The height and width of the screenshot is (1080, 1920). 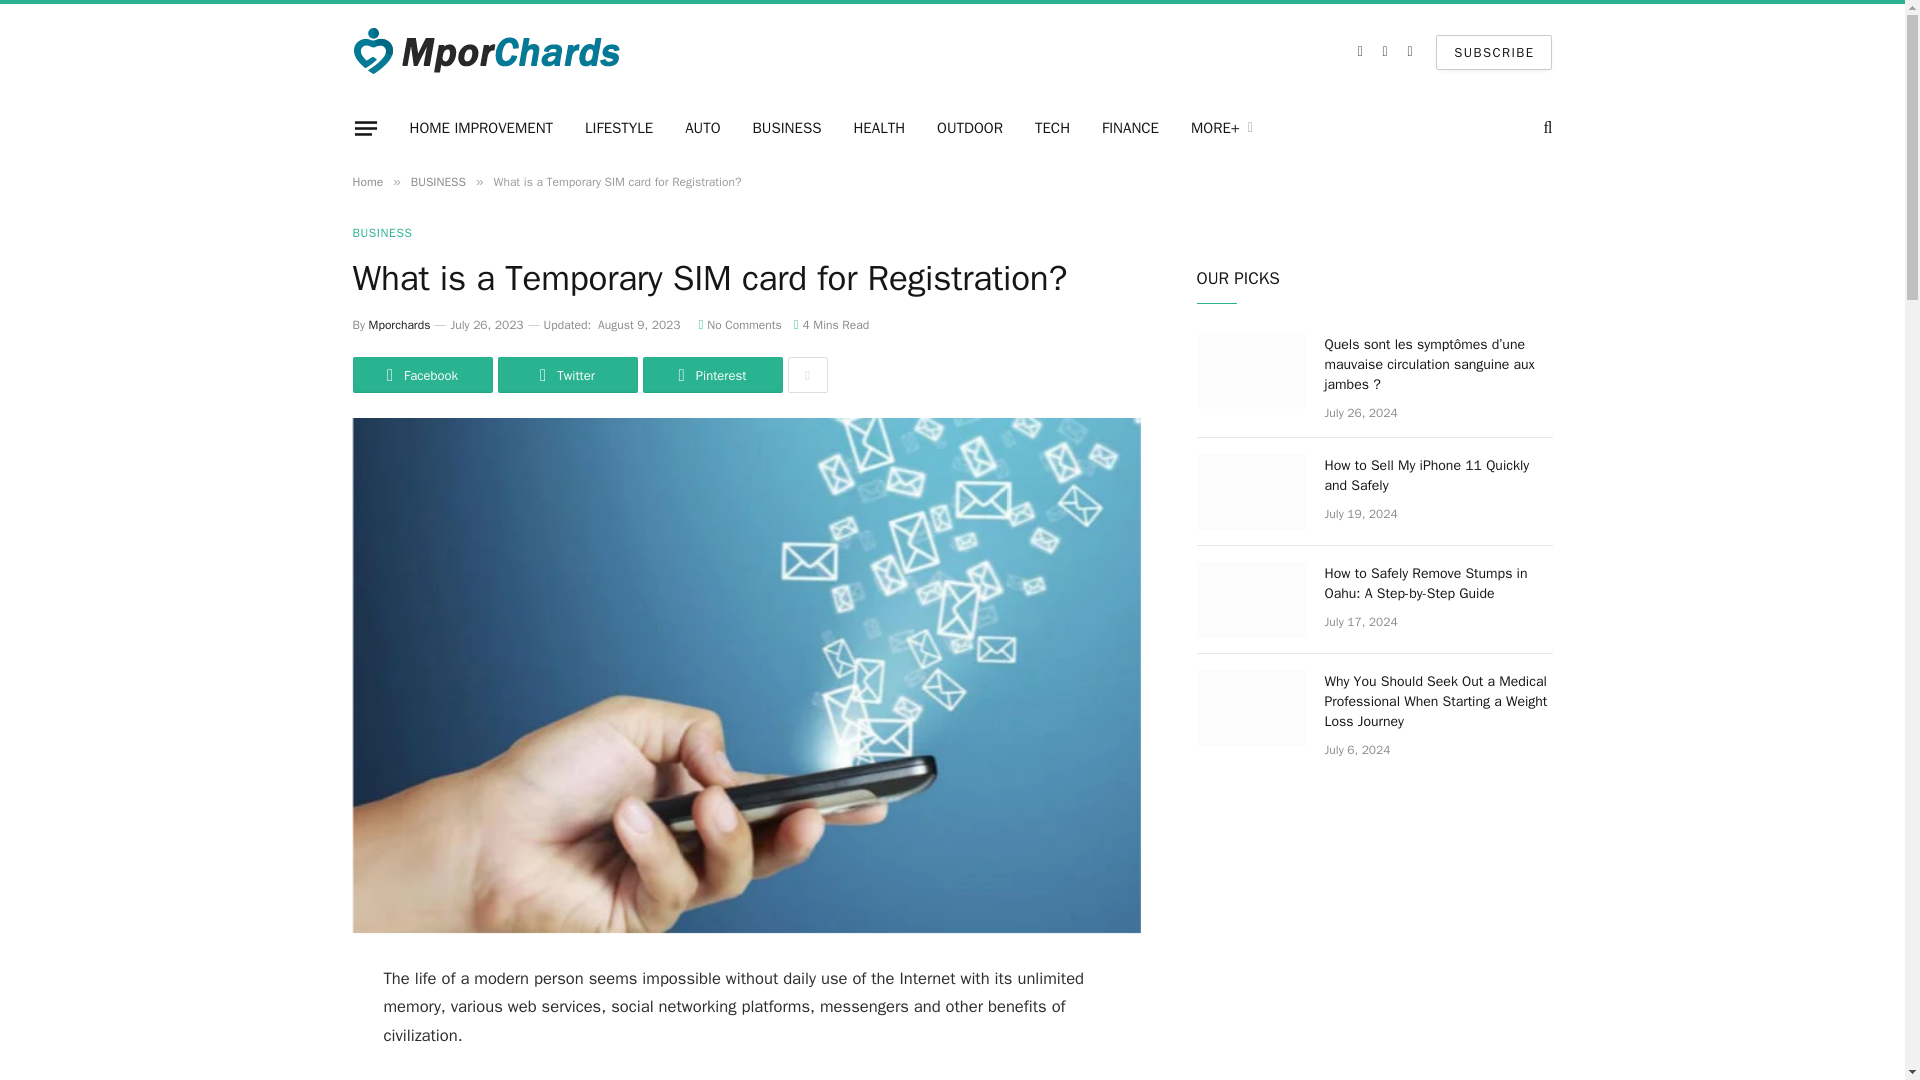 I want to click on Share on Twitter, so click(x=567, y=375).